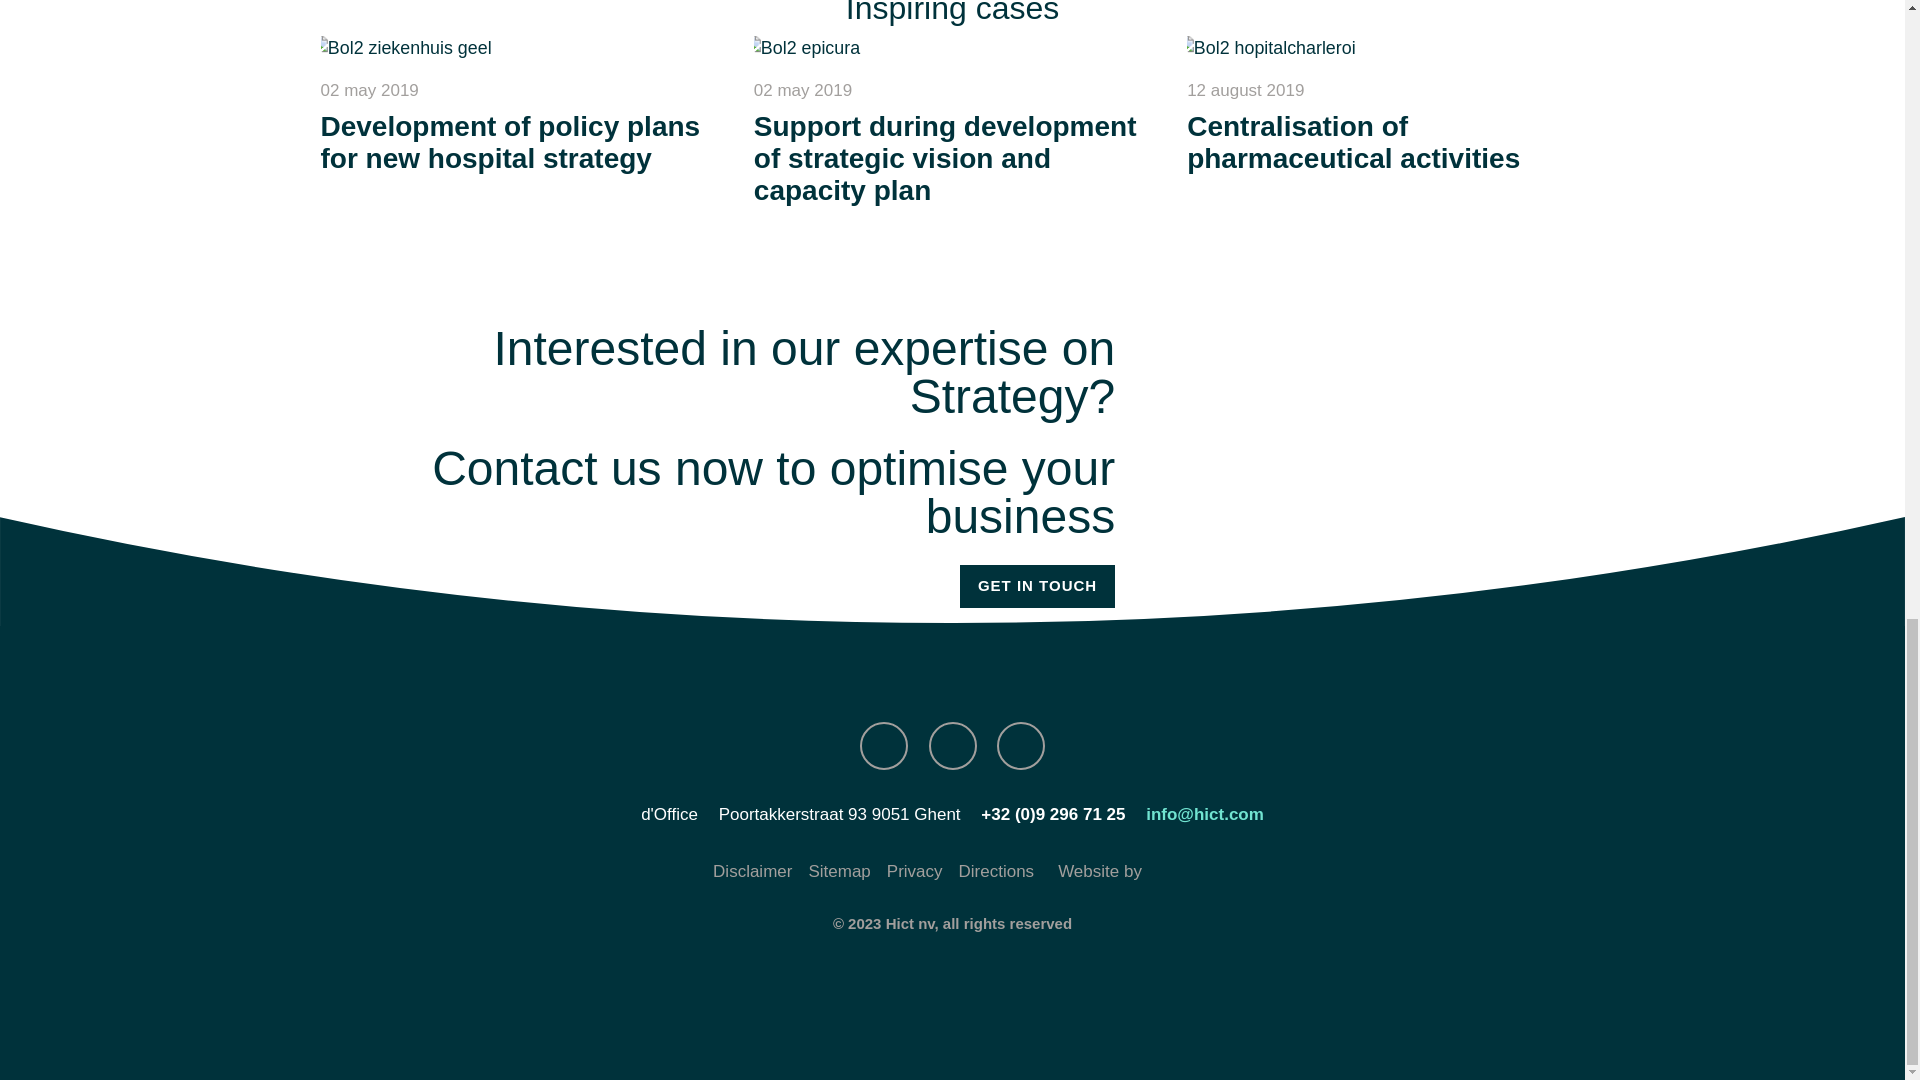 The image size is (1920, 1080). Describe the element at coordinates (1353, 142) in the screenshot. I see `Centralisation of pharmaceutical activities` at that location.